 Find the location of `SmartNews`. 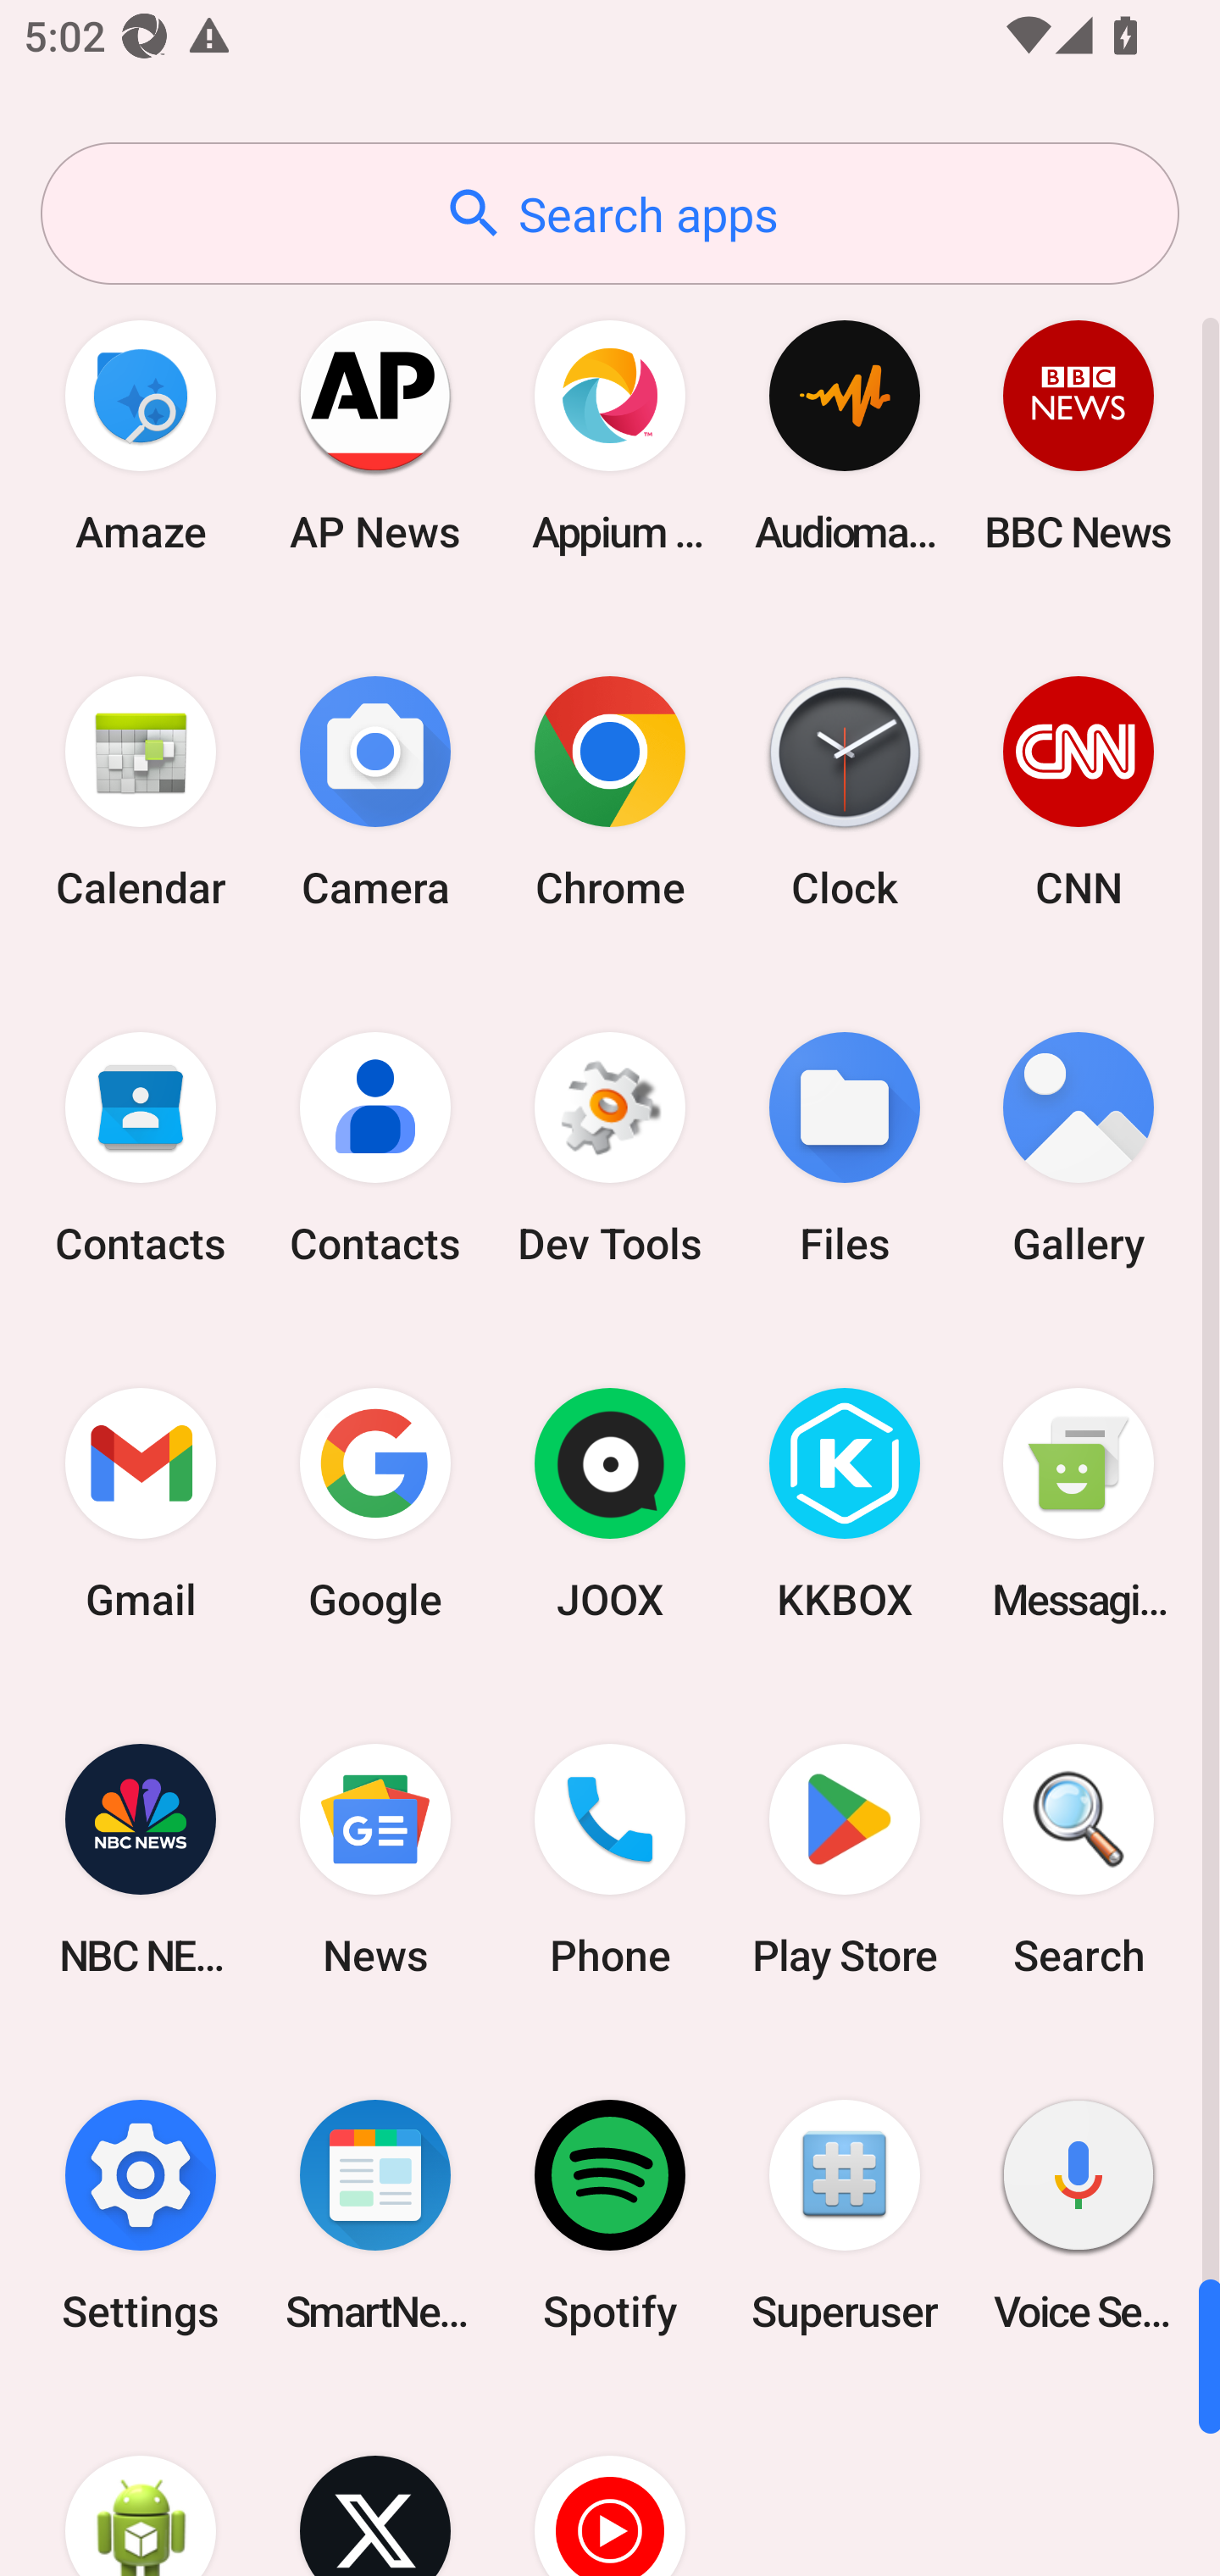

SmartNews is located at coordinates (375, 2215).